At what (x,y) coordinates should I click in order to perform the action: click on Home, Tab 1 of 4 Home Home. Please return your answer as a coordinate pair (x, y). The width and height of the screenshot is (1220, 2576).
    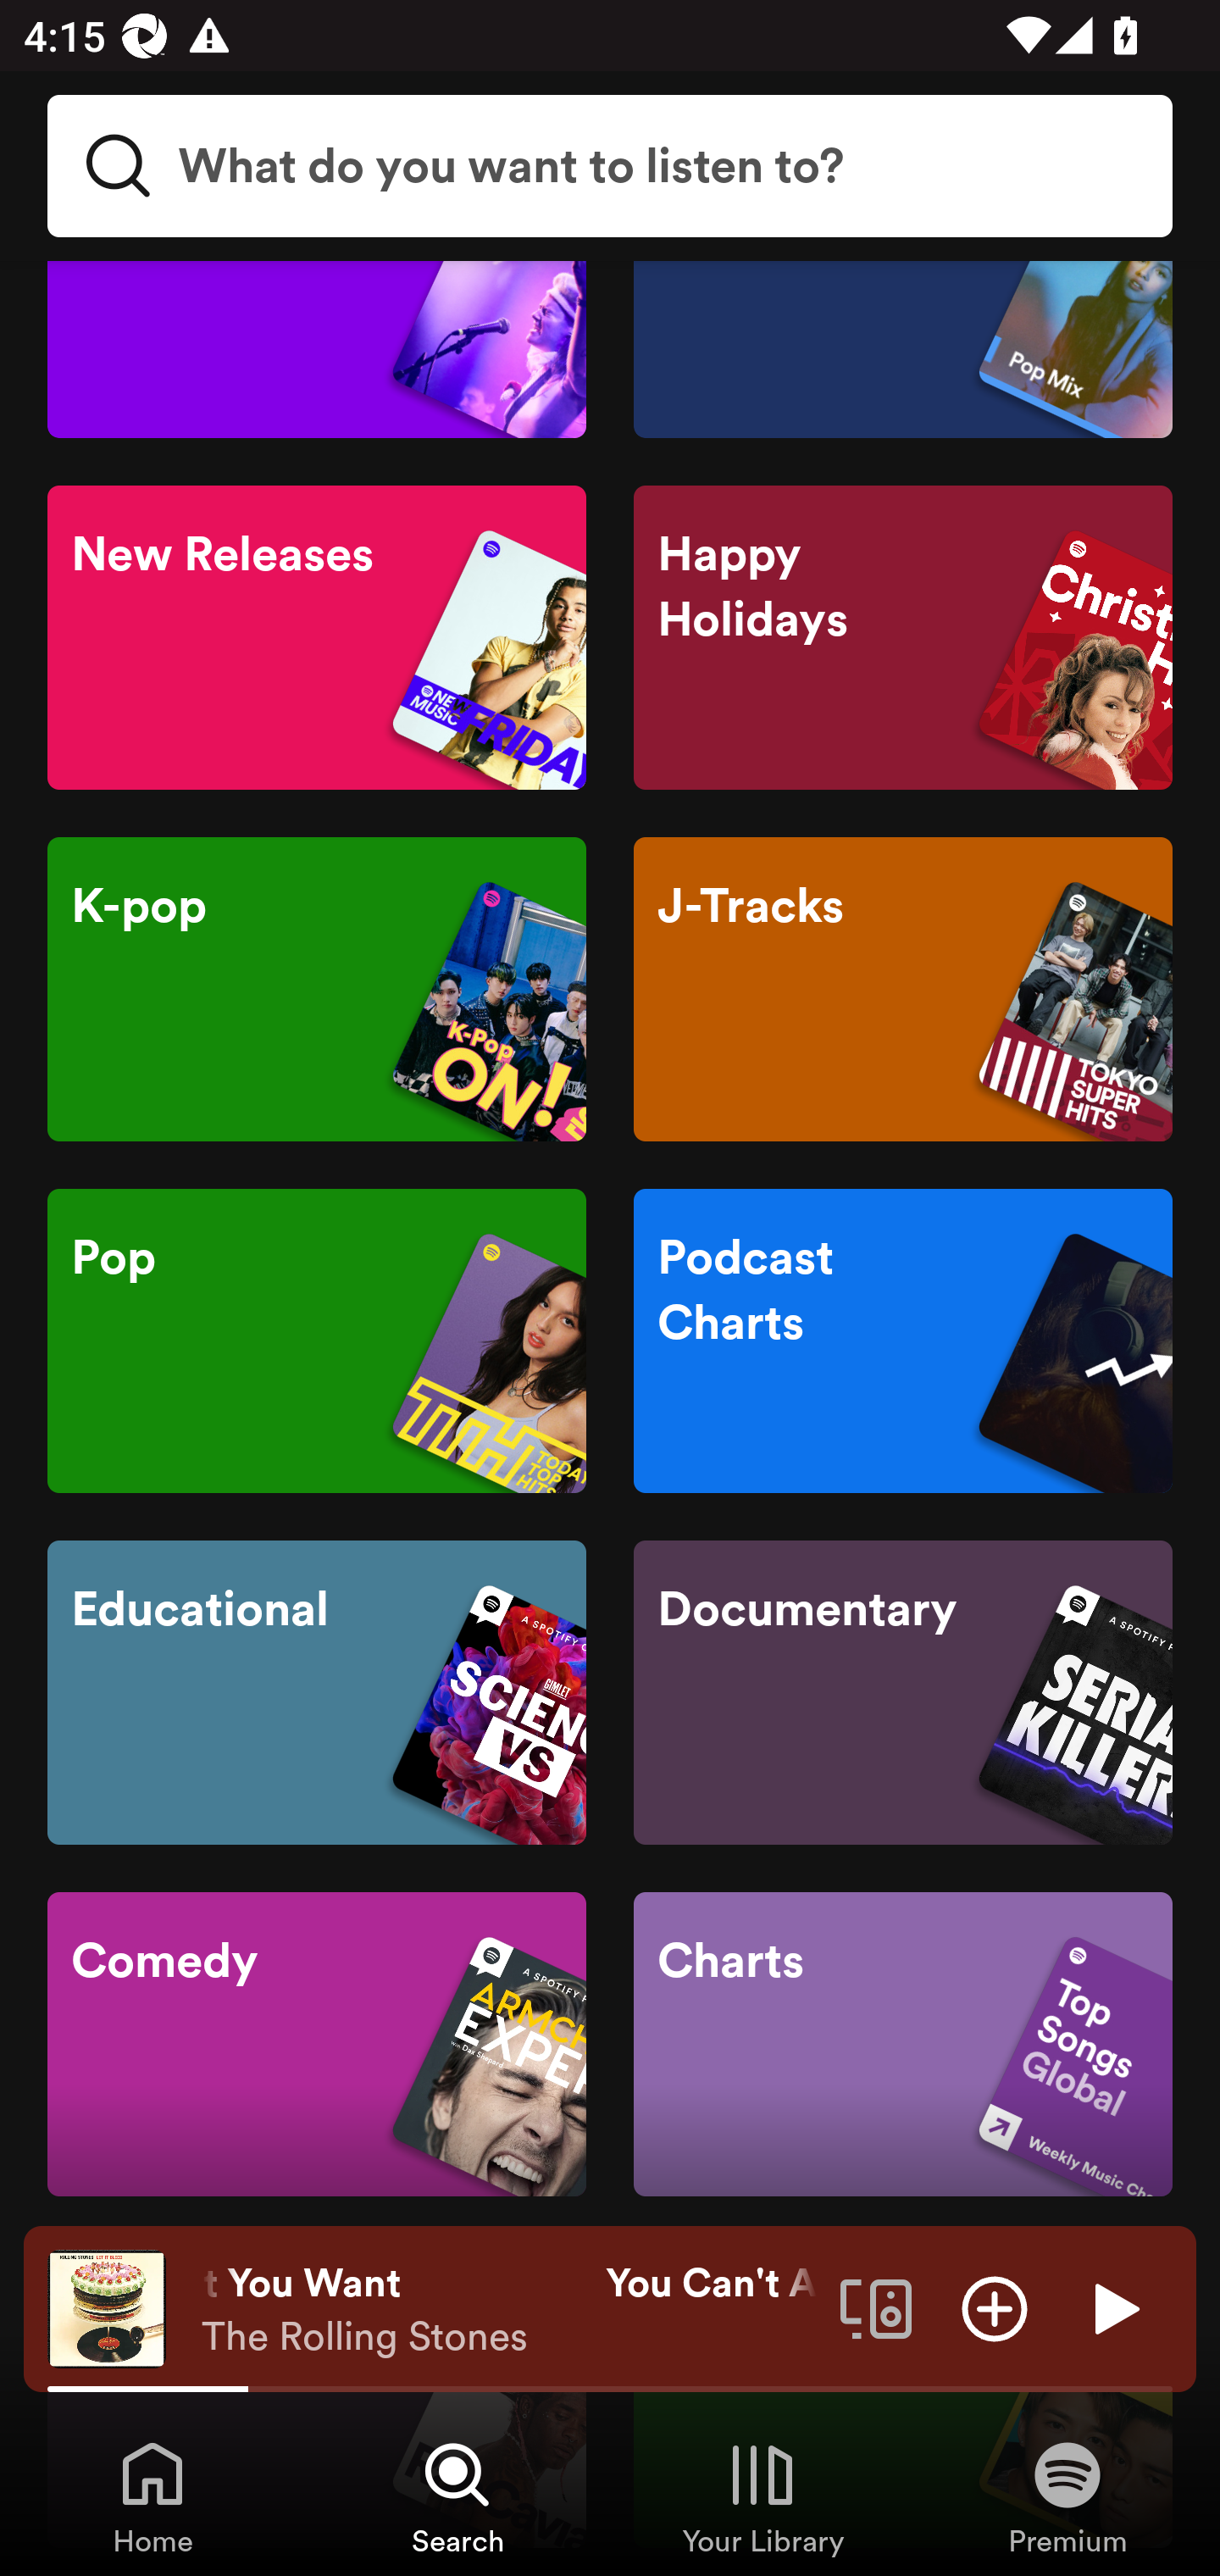
    Looking at the image, I should click on (152, 2496).